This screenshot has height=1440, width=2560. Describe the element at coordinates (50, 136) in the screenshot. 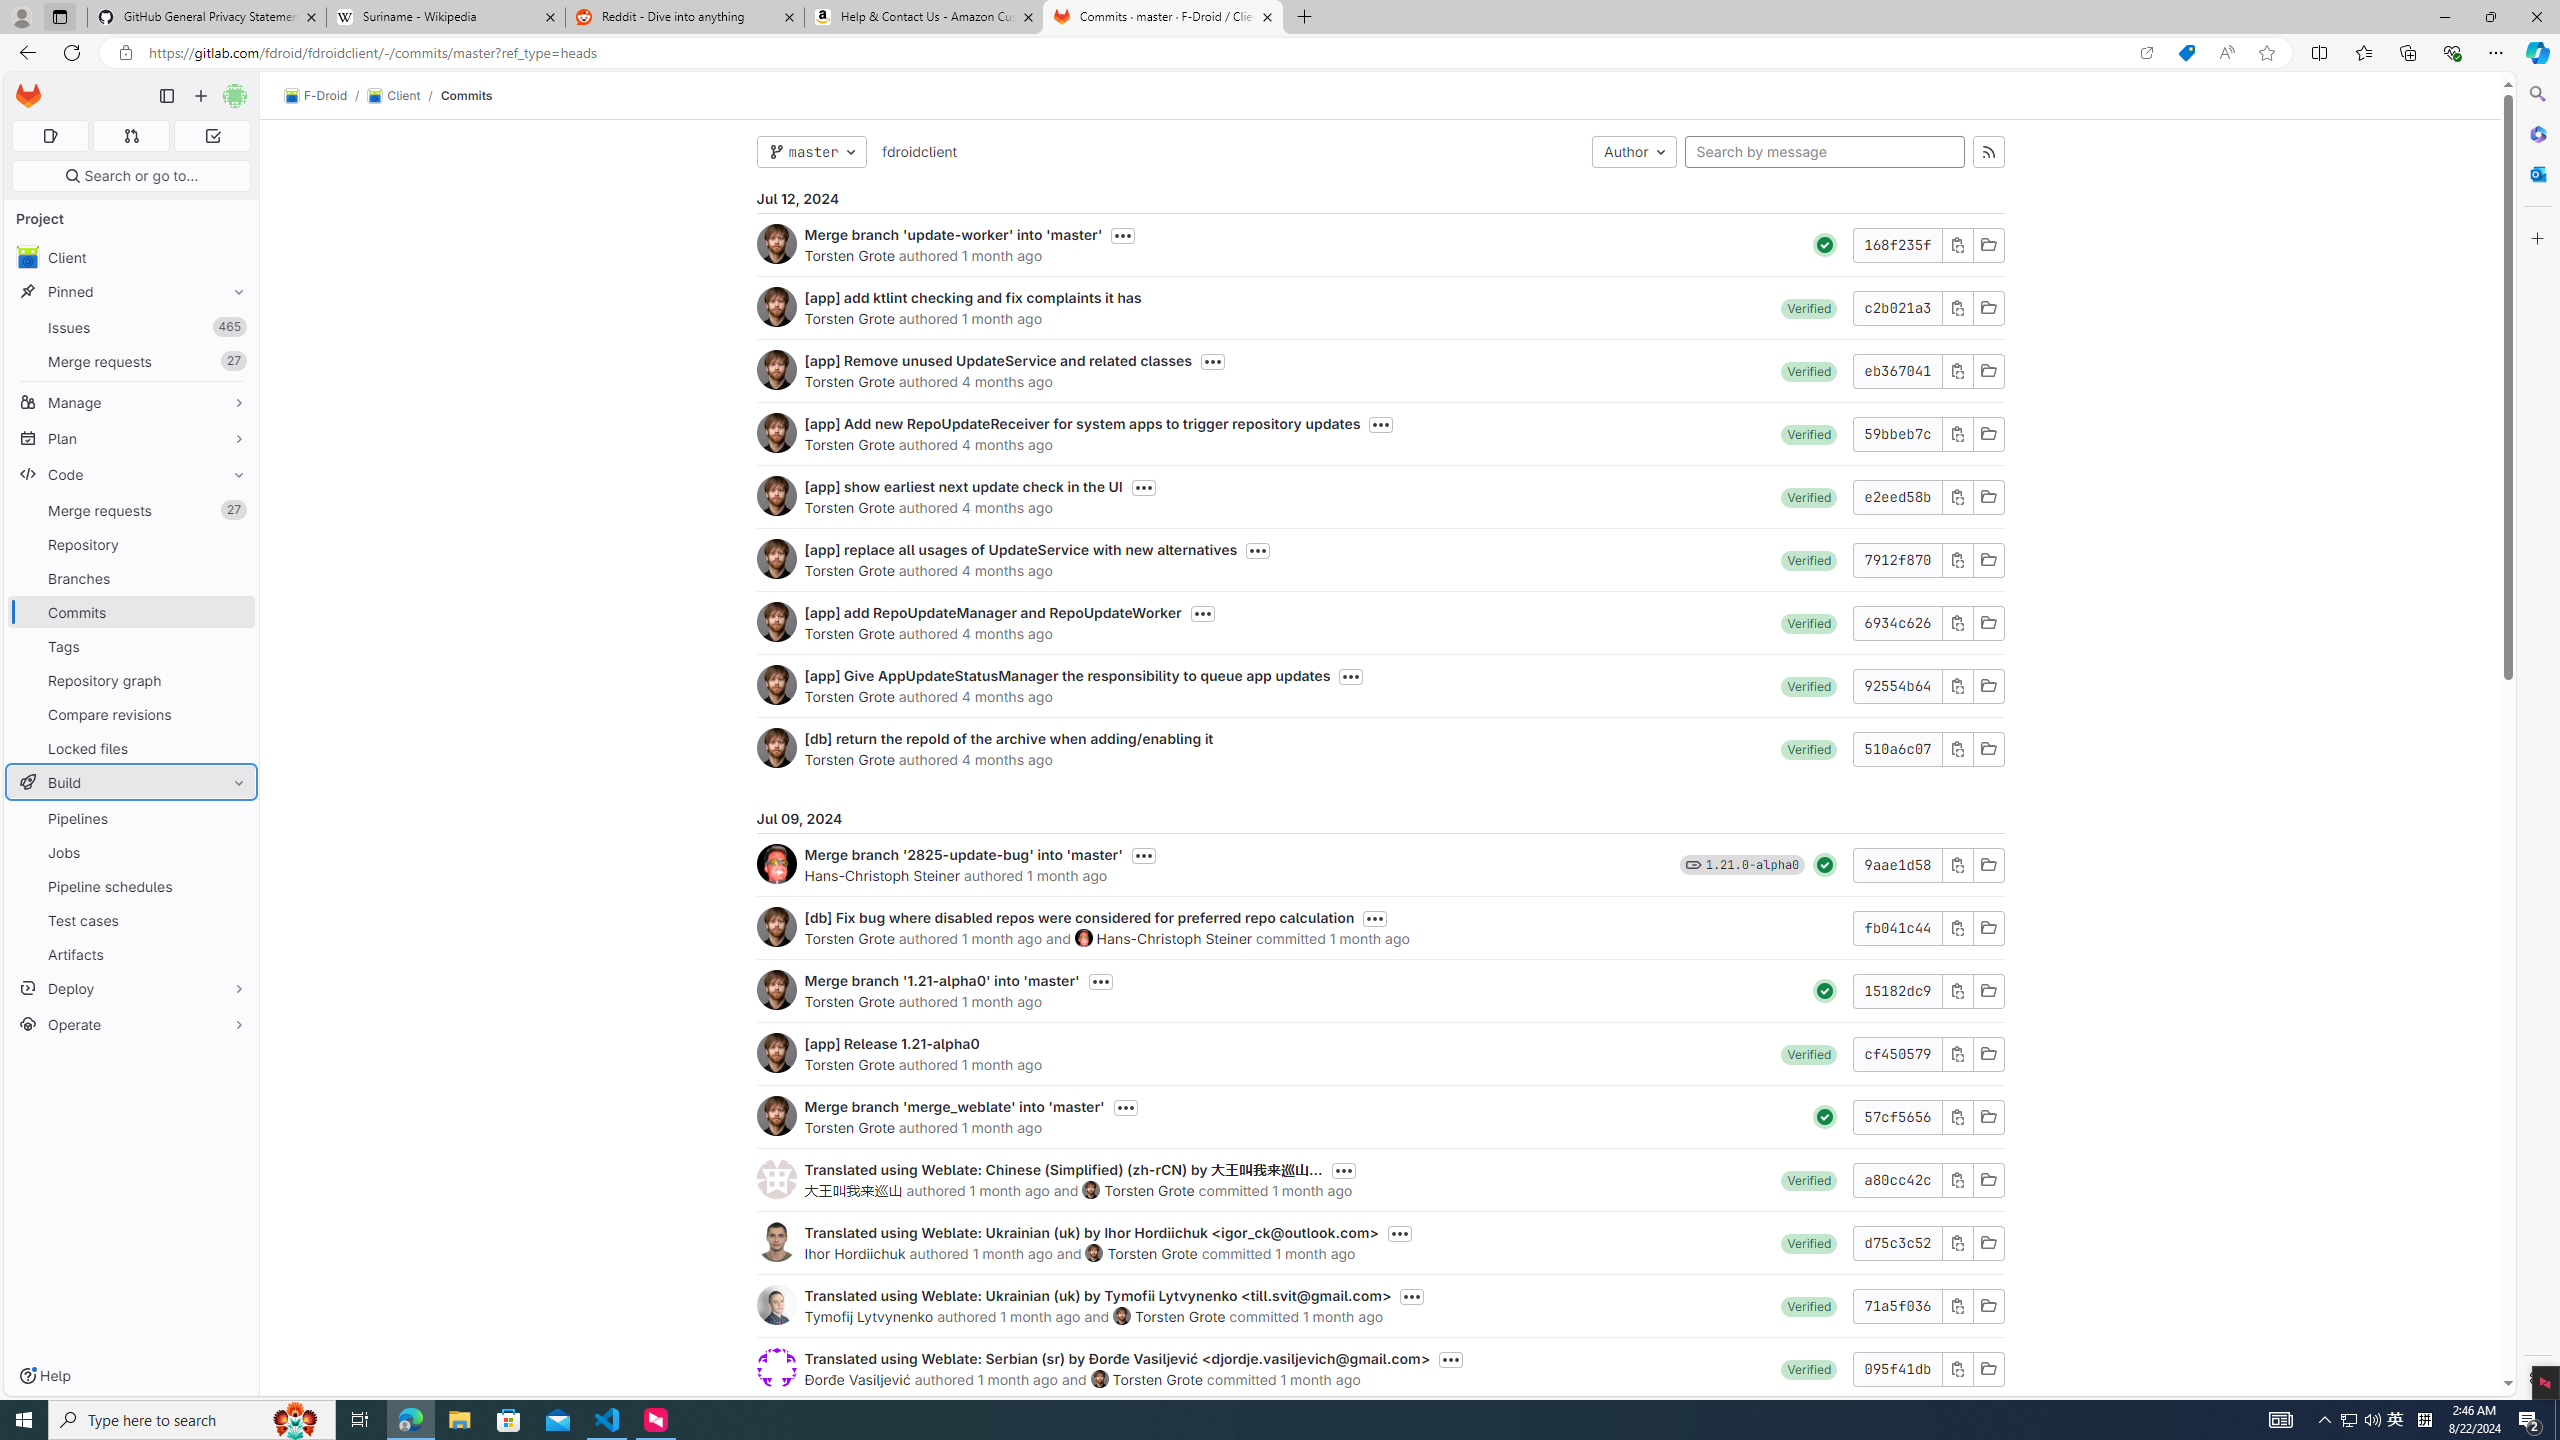

I see `Assigned issues 0` at that location.